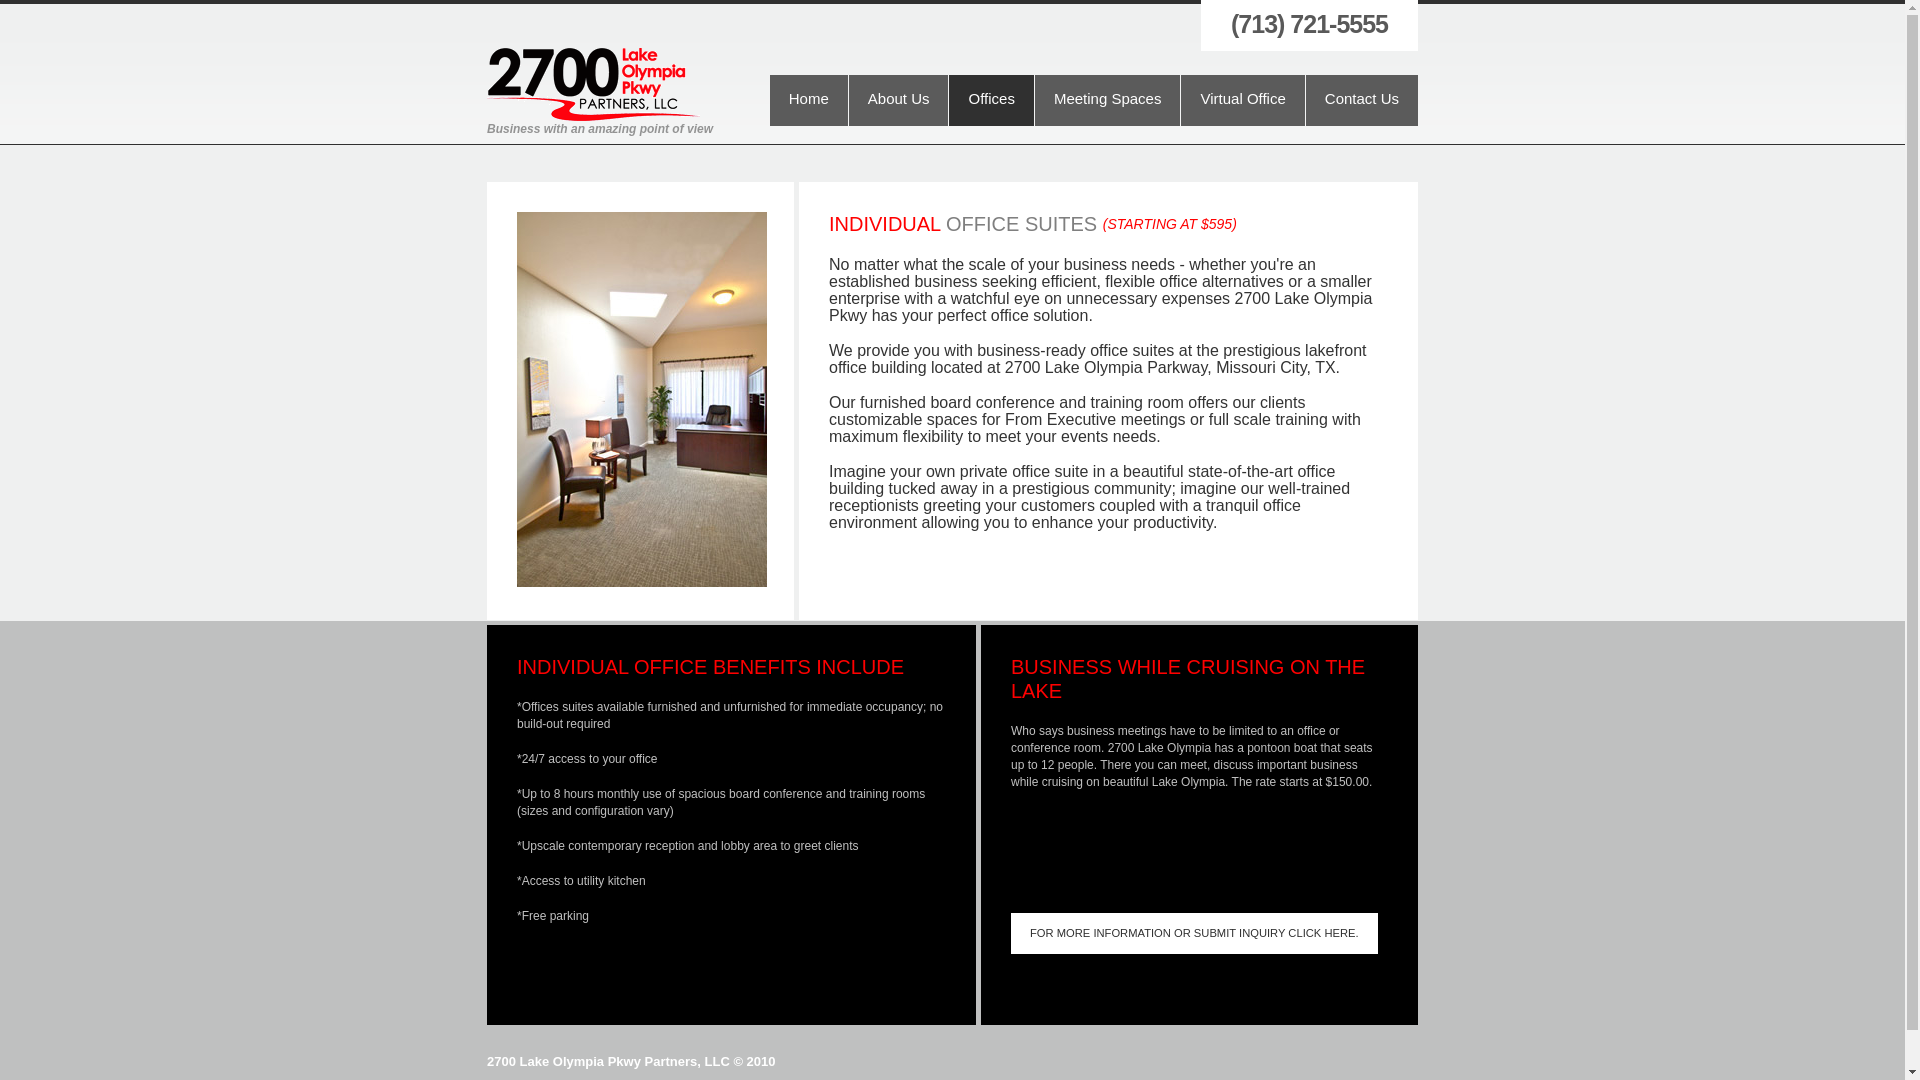 The width and height of the screenshot is (1920, 1080). What do you see at coordinates (1242, 100) in the screenshot?
I see `Virtual Office` at bounding box center [1242, 100].